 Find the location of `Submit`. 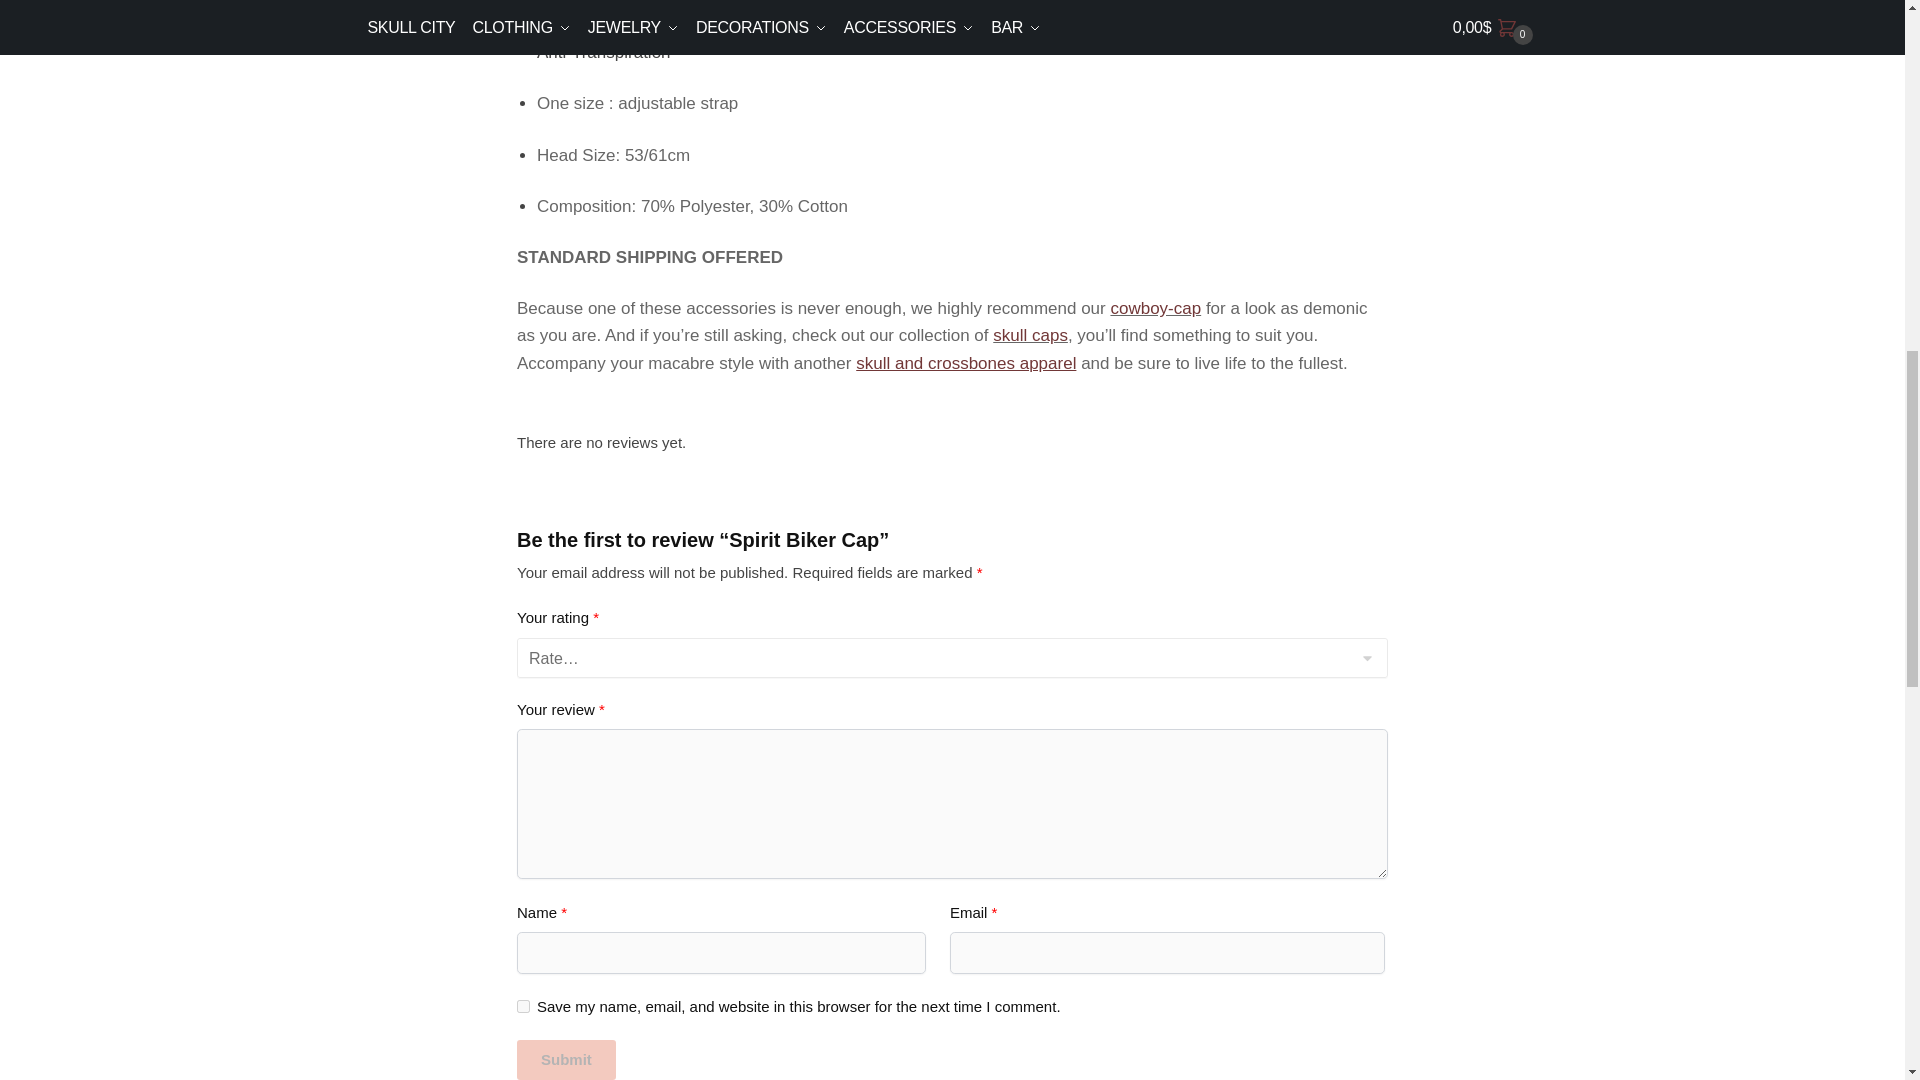

Submit is located at coordinates (566, 1059).